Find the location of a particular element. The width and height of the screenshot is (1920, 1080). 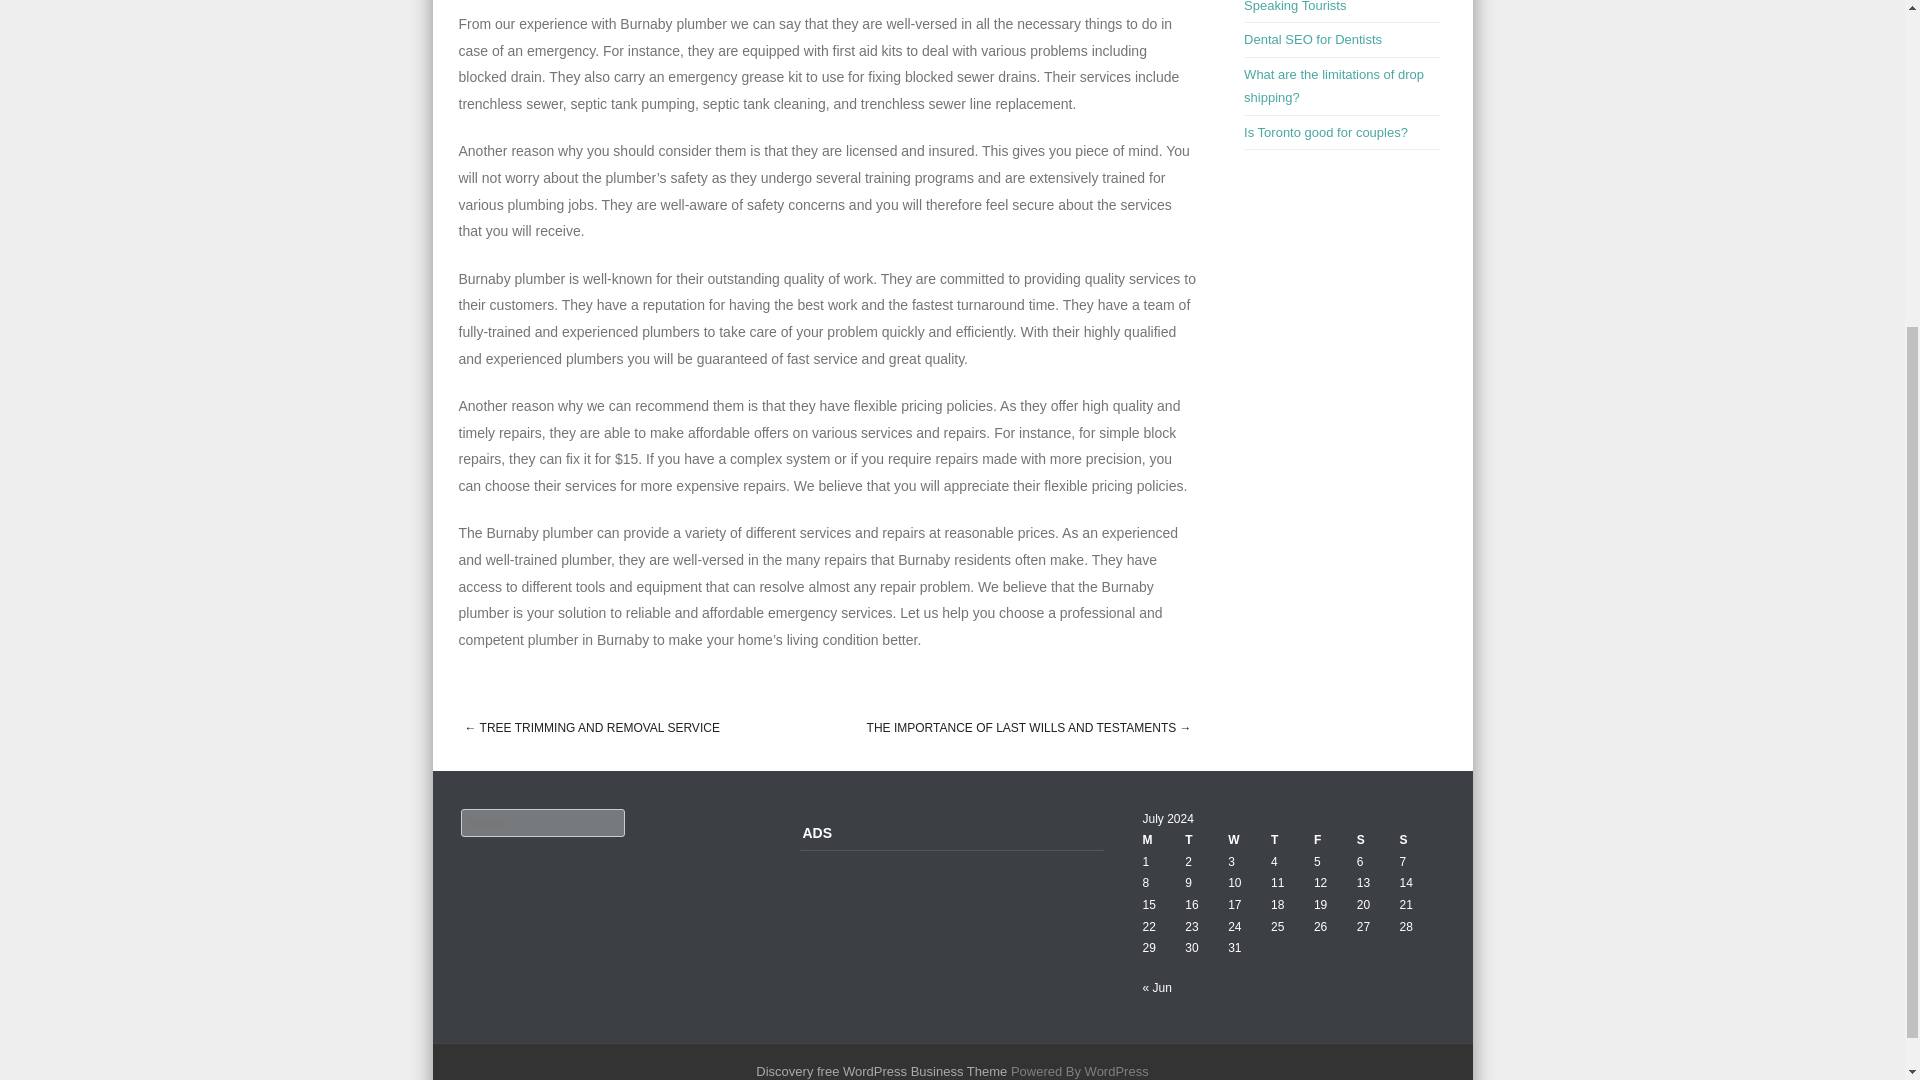

Dental SEO for Dentists is located at coordinates (1313, 40).